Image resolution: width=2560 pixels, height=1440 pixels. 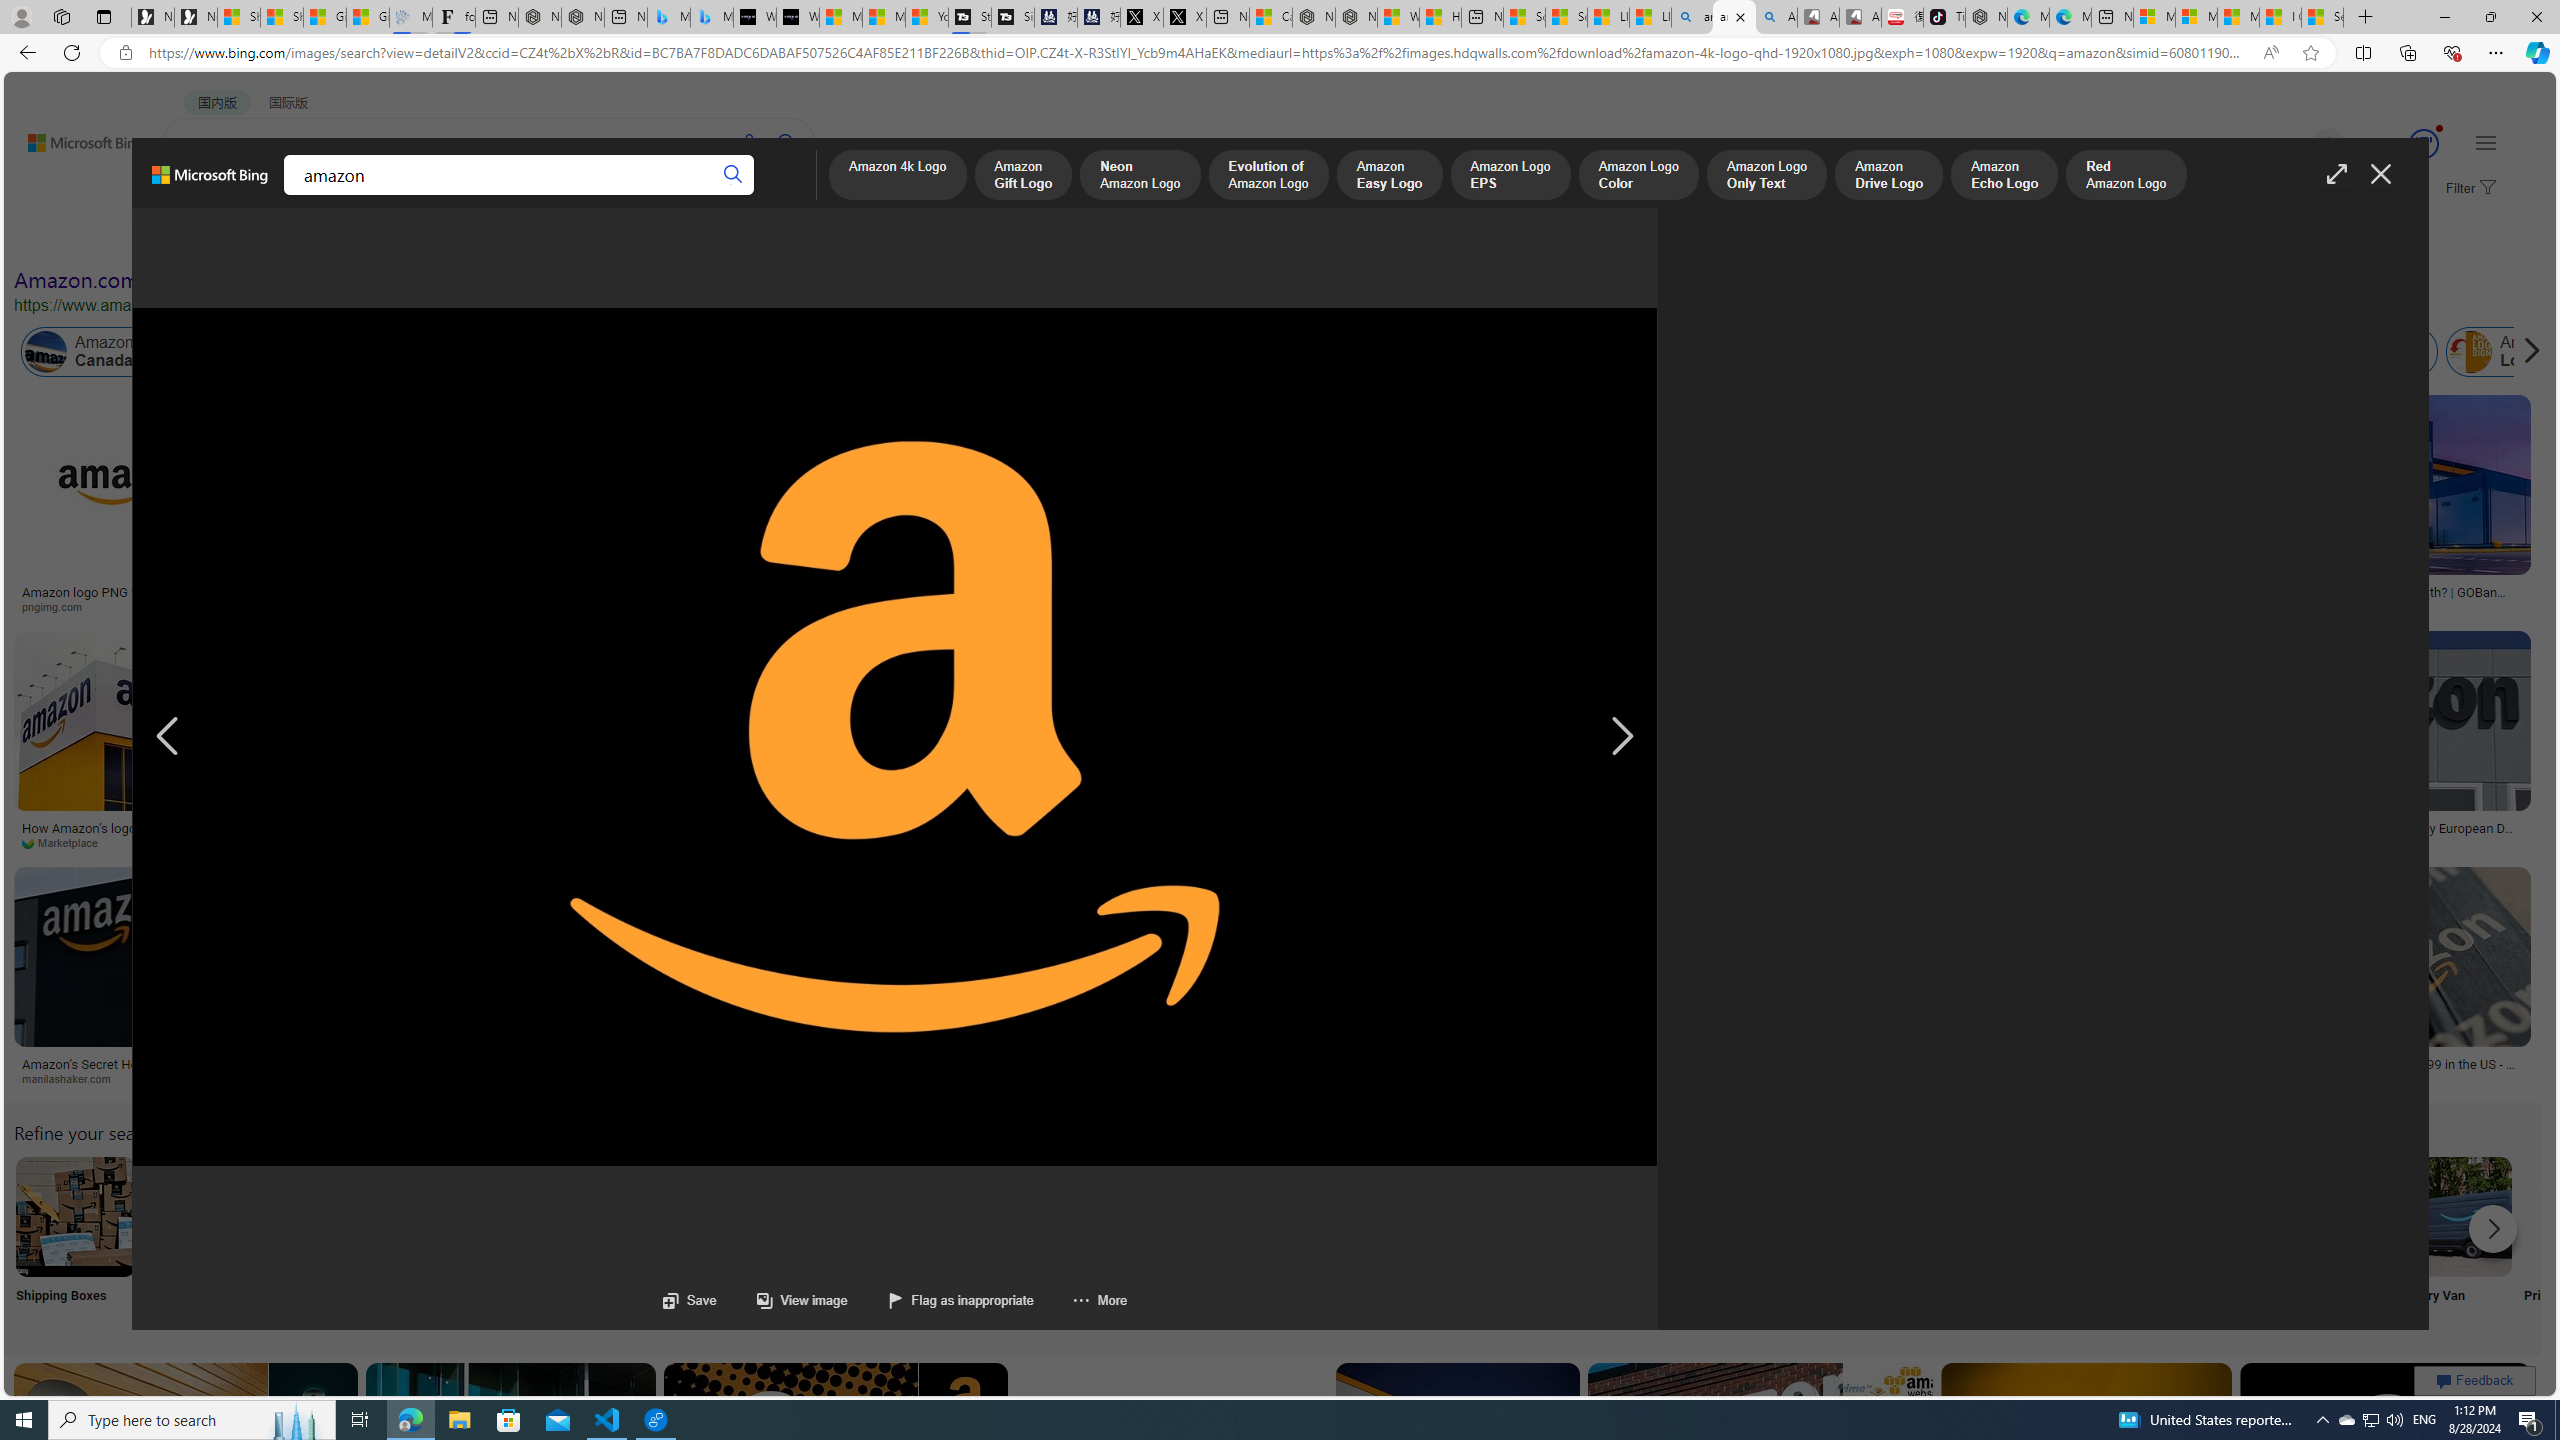 What do you see at coordinates (2386, 1452) in the screenshot?
I see `Image result for amazon` at bounding box center [2386, 1452].